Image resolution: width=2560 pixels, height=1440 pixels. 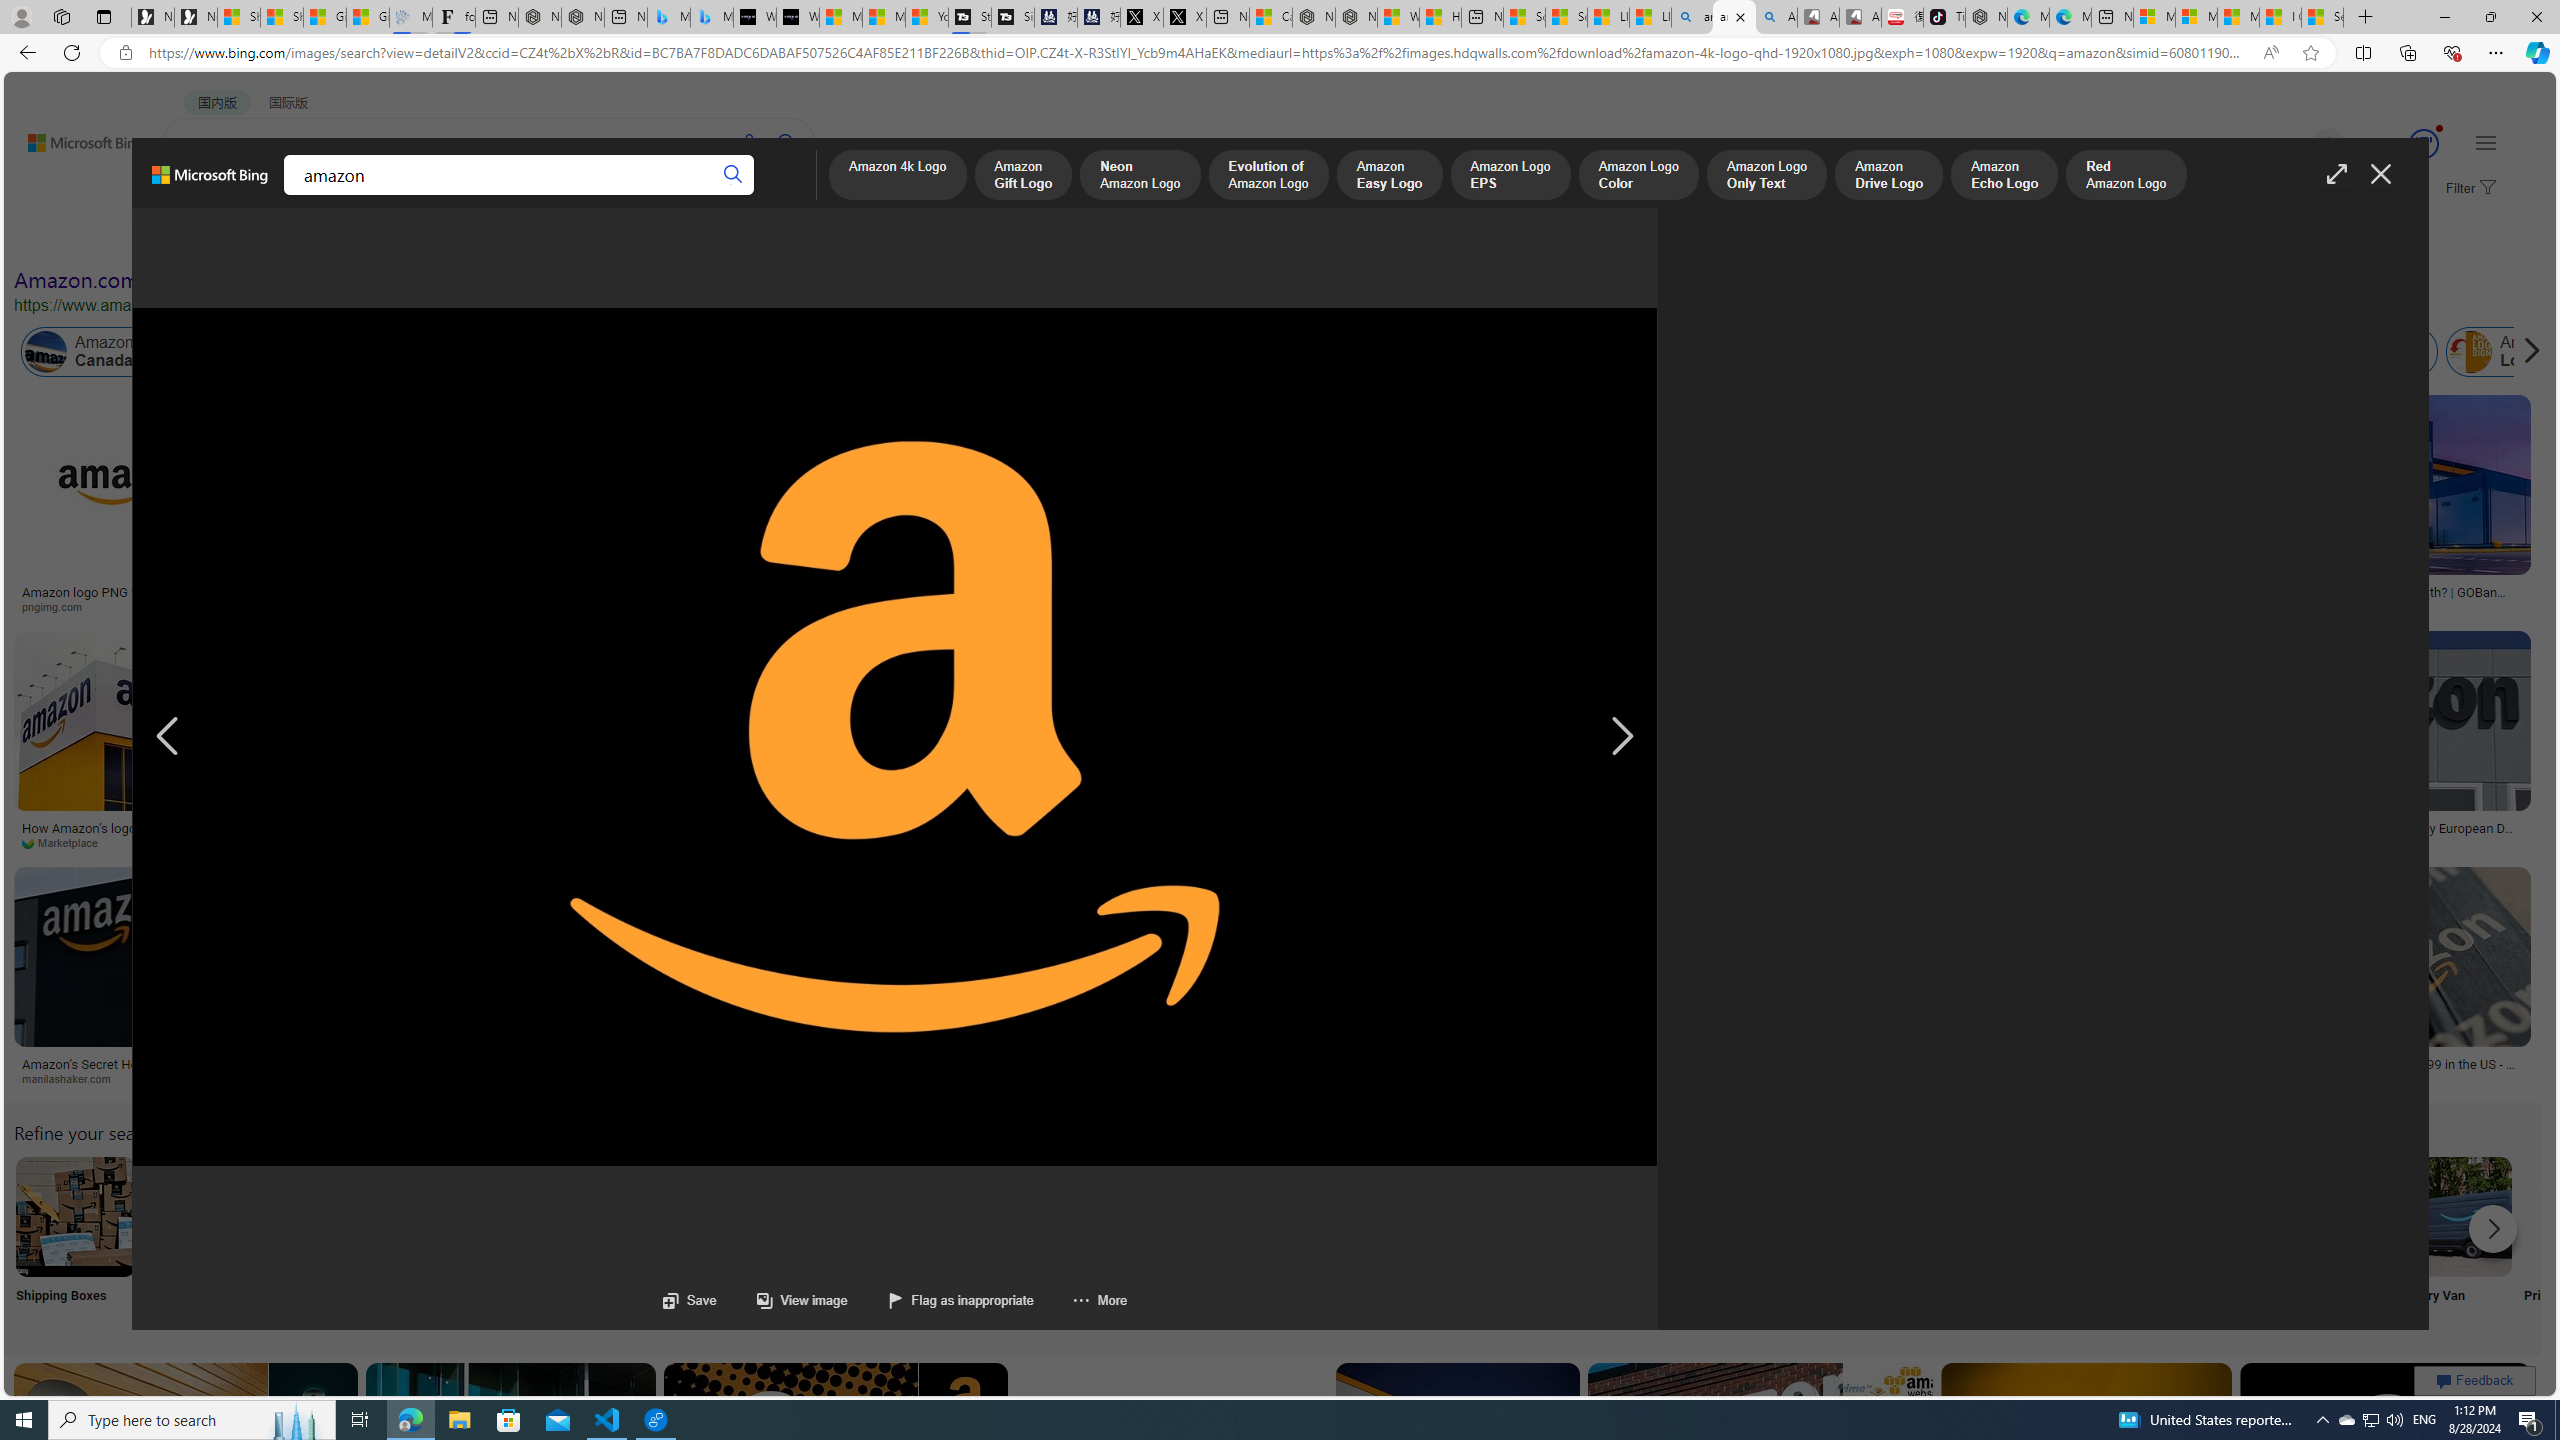 What do you see at coordinates (2386, 1452) in the screenshot?
I see `Image result for amazon` at bounding box center [2386, 1452].